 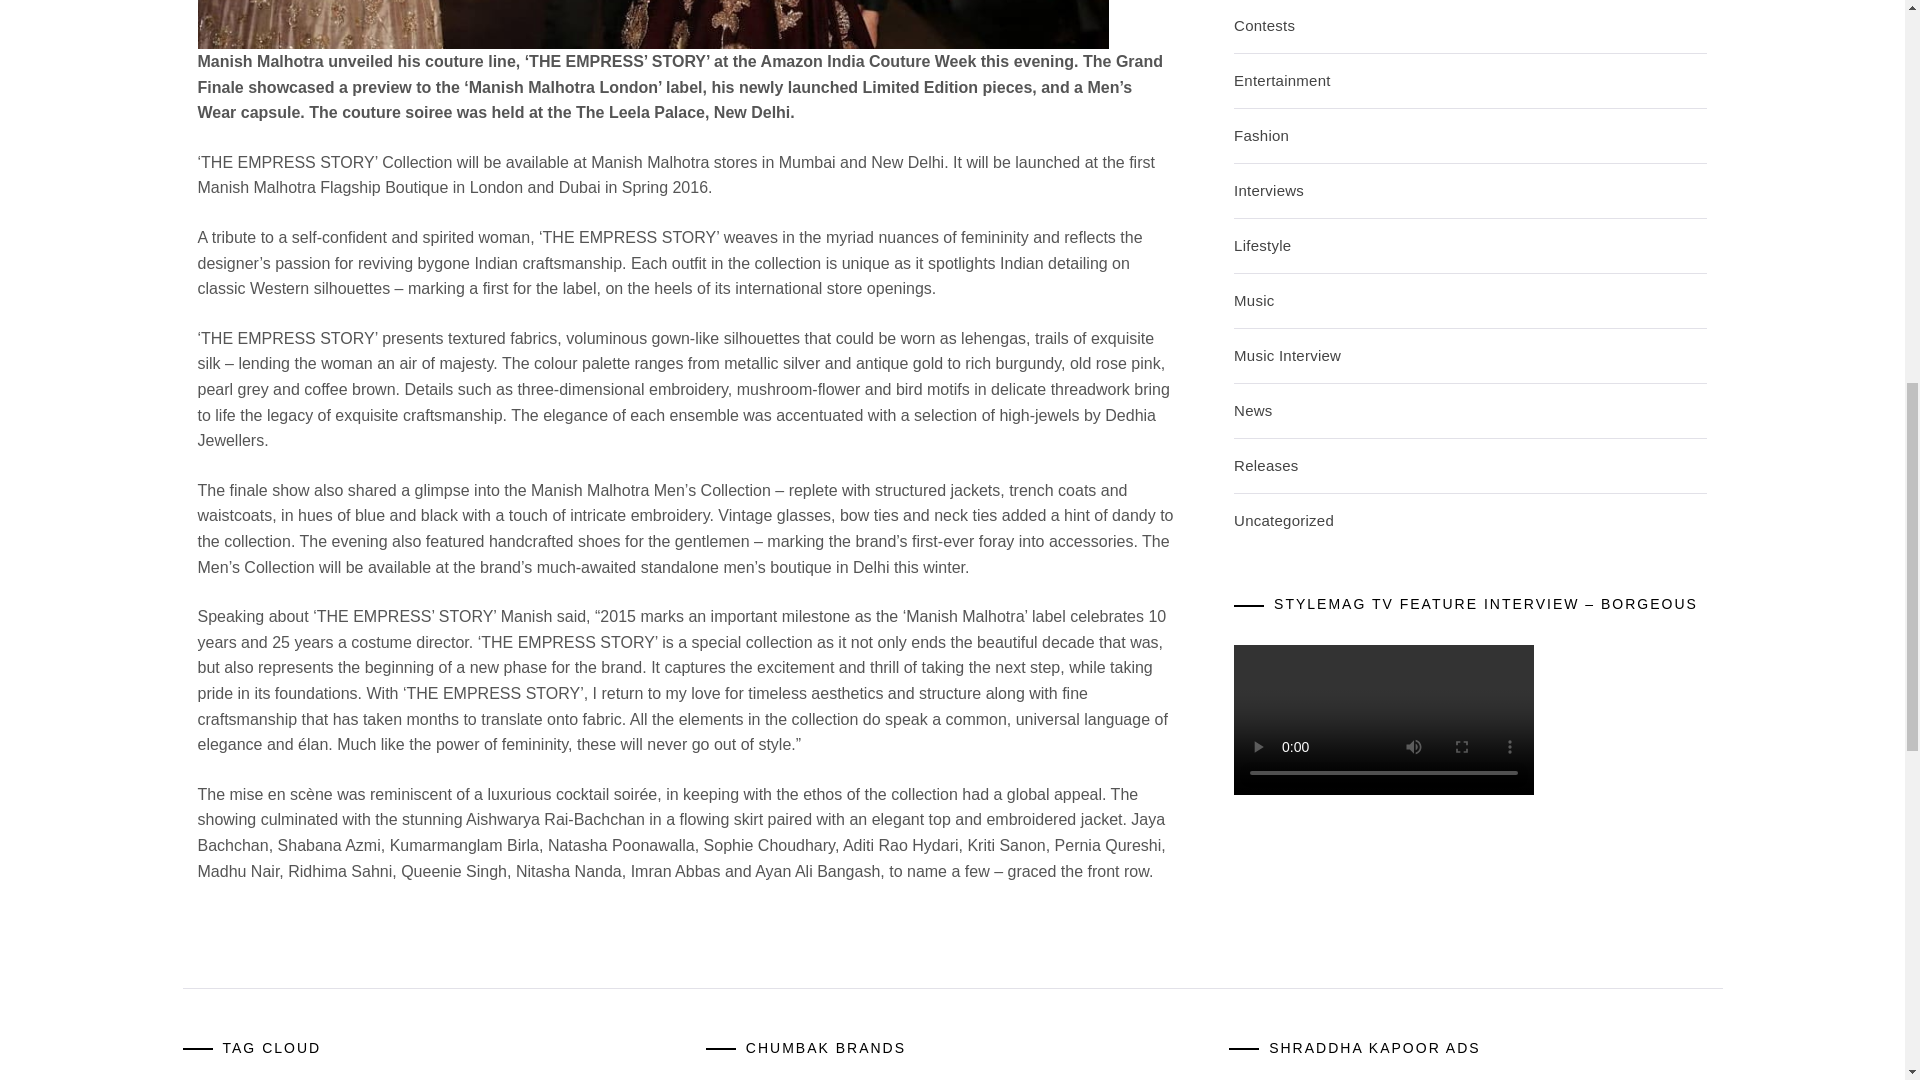 What do you see at coordinates (1254, 300) in the screenshot?
I see `Music` at bounding box center [1254, 300].